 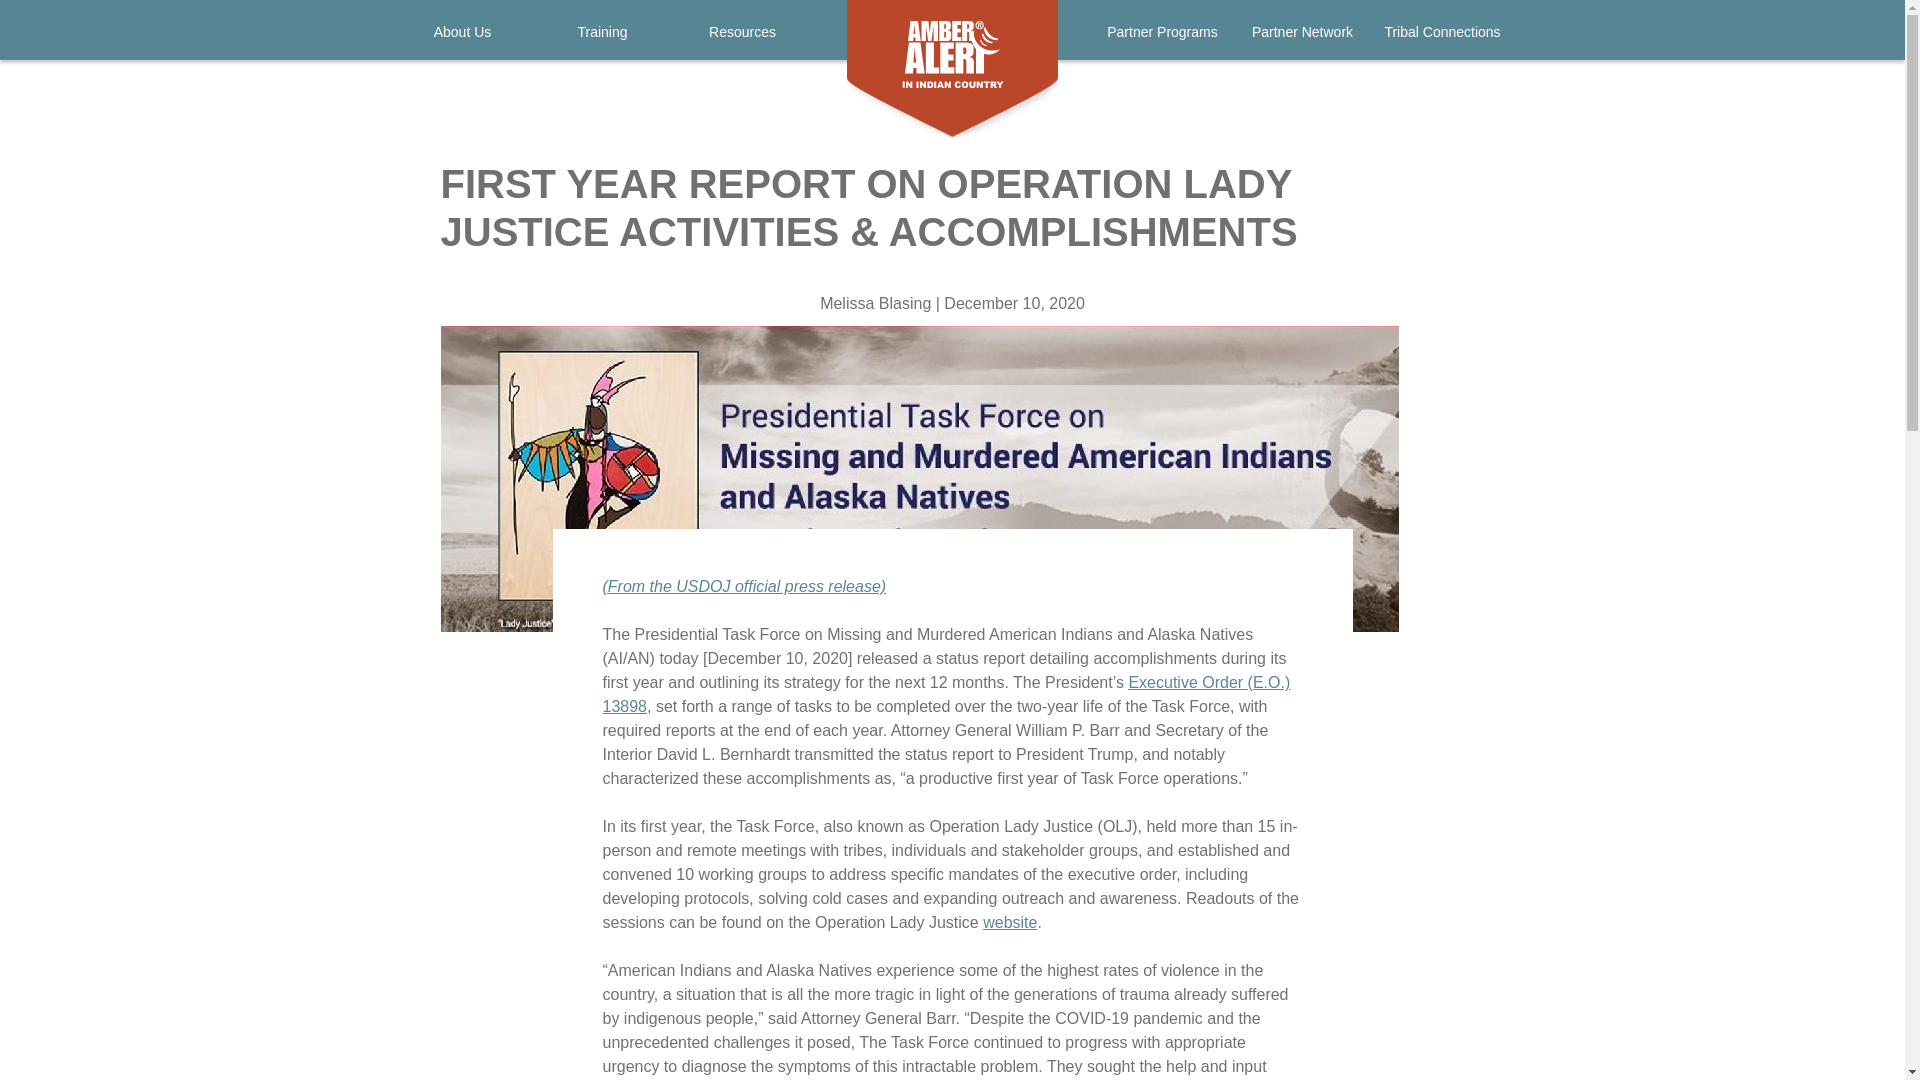 What do you see at coordinates (461, 38) in the screenshot?
I see `About Us` at bounding box center [461, 38].